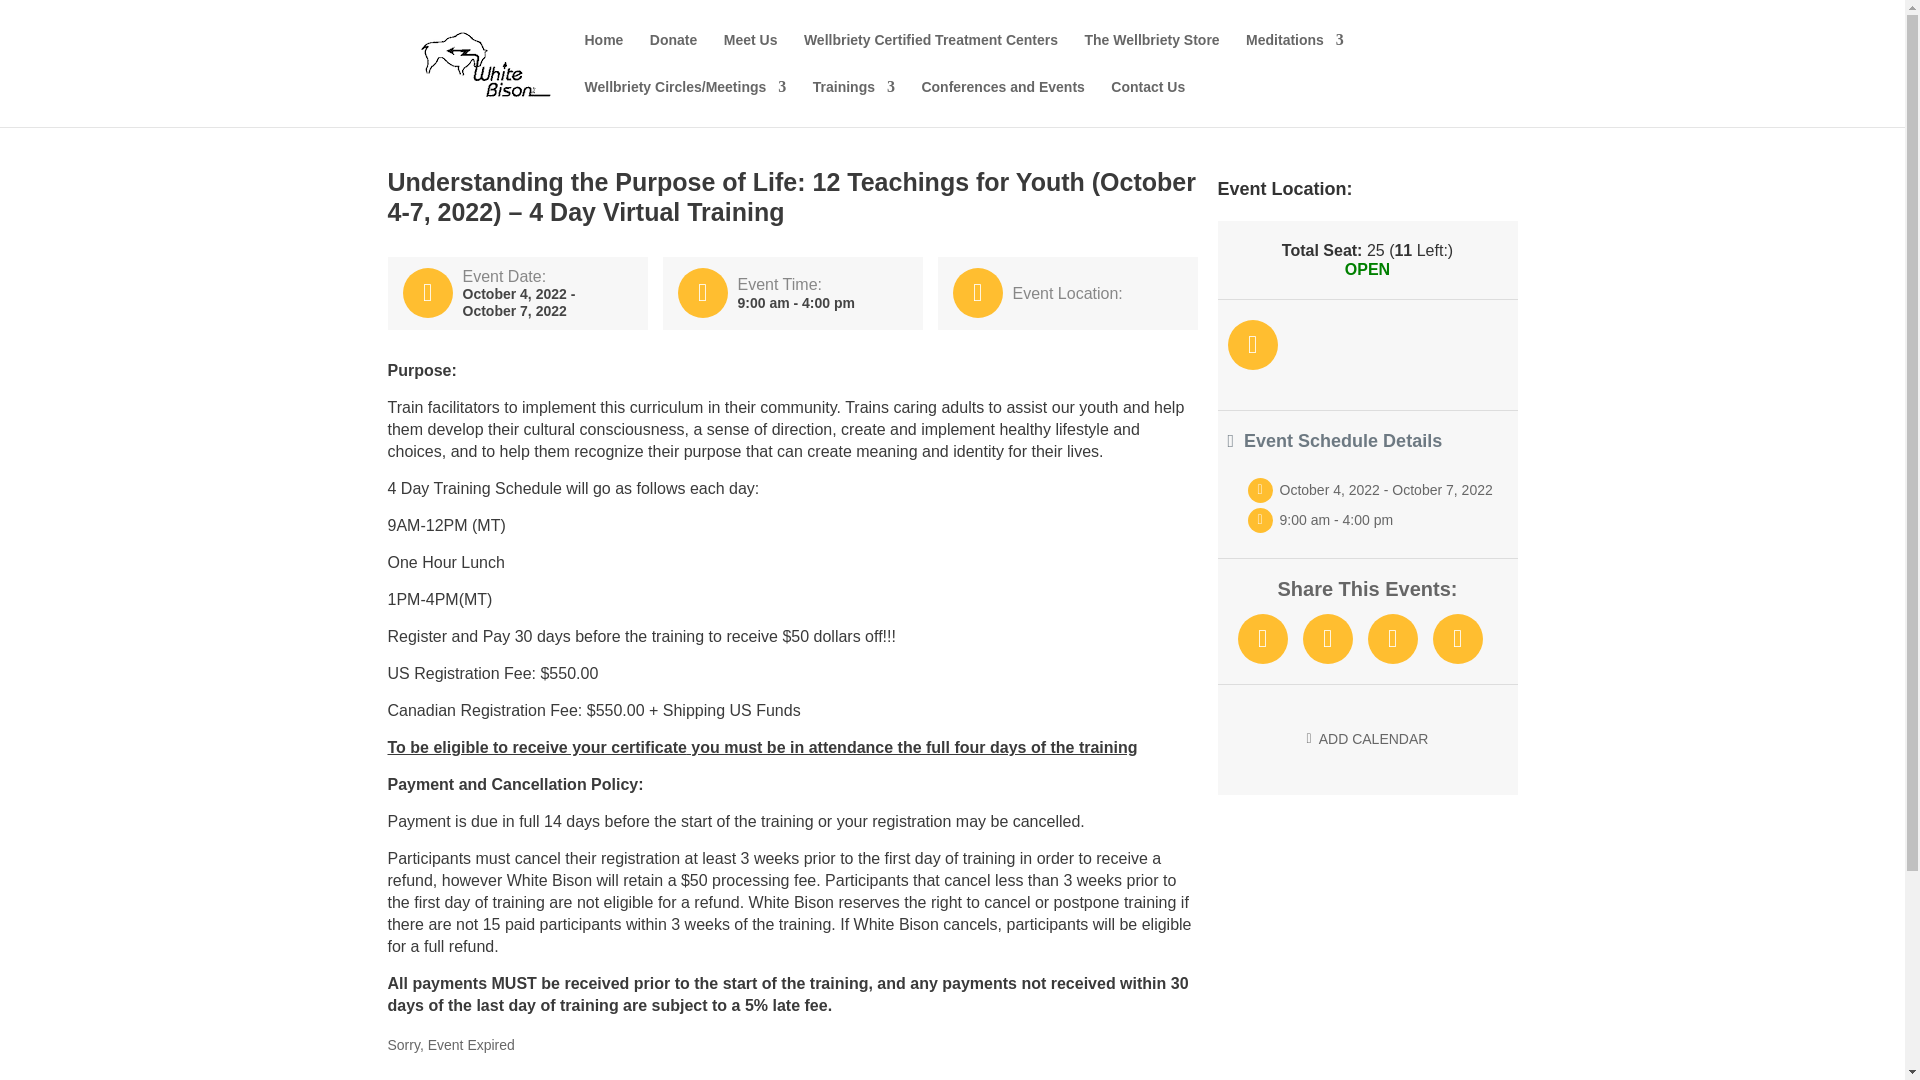 Image resolution: width=1920 pixels, height=1080 pixels. Describe the element at coordinates (1002, 103) in the screenshot. I see `Conferences and Events` at that location.